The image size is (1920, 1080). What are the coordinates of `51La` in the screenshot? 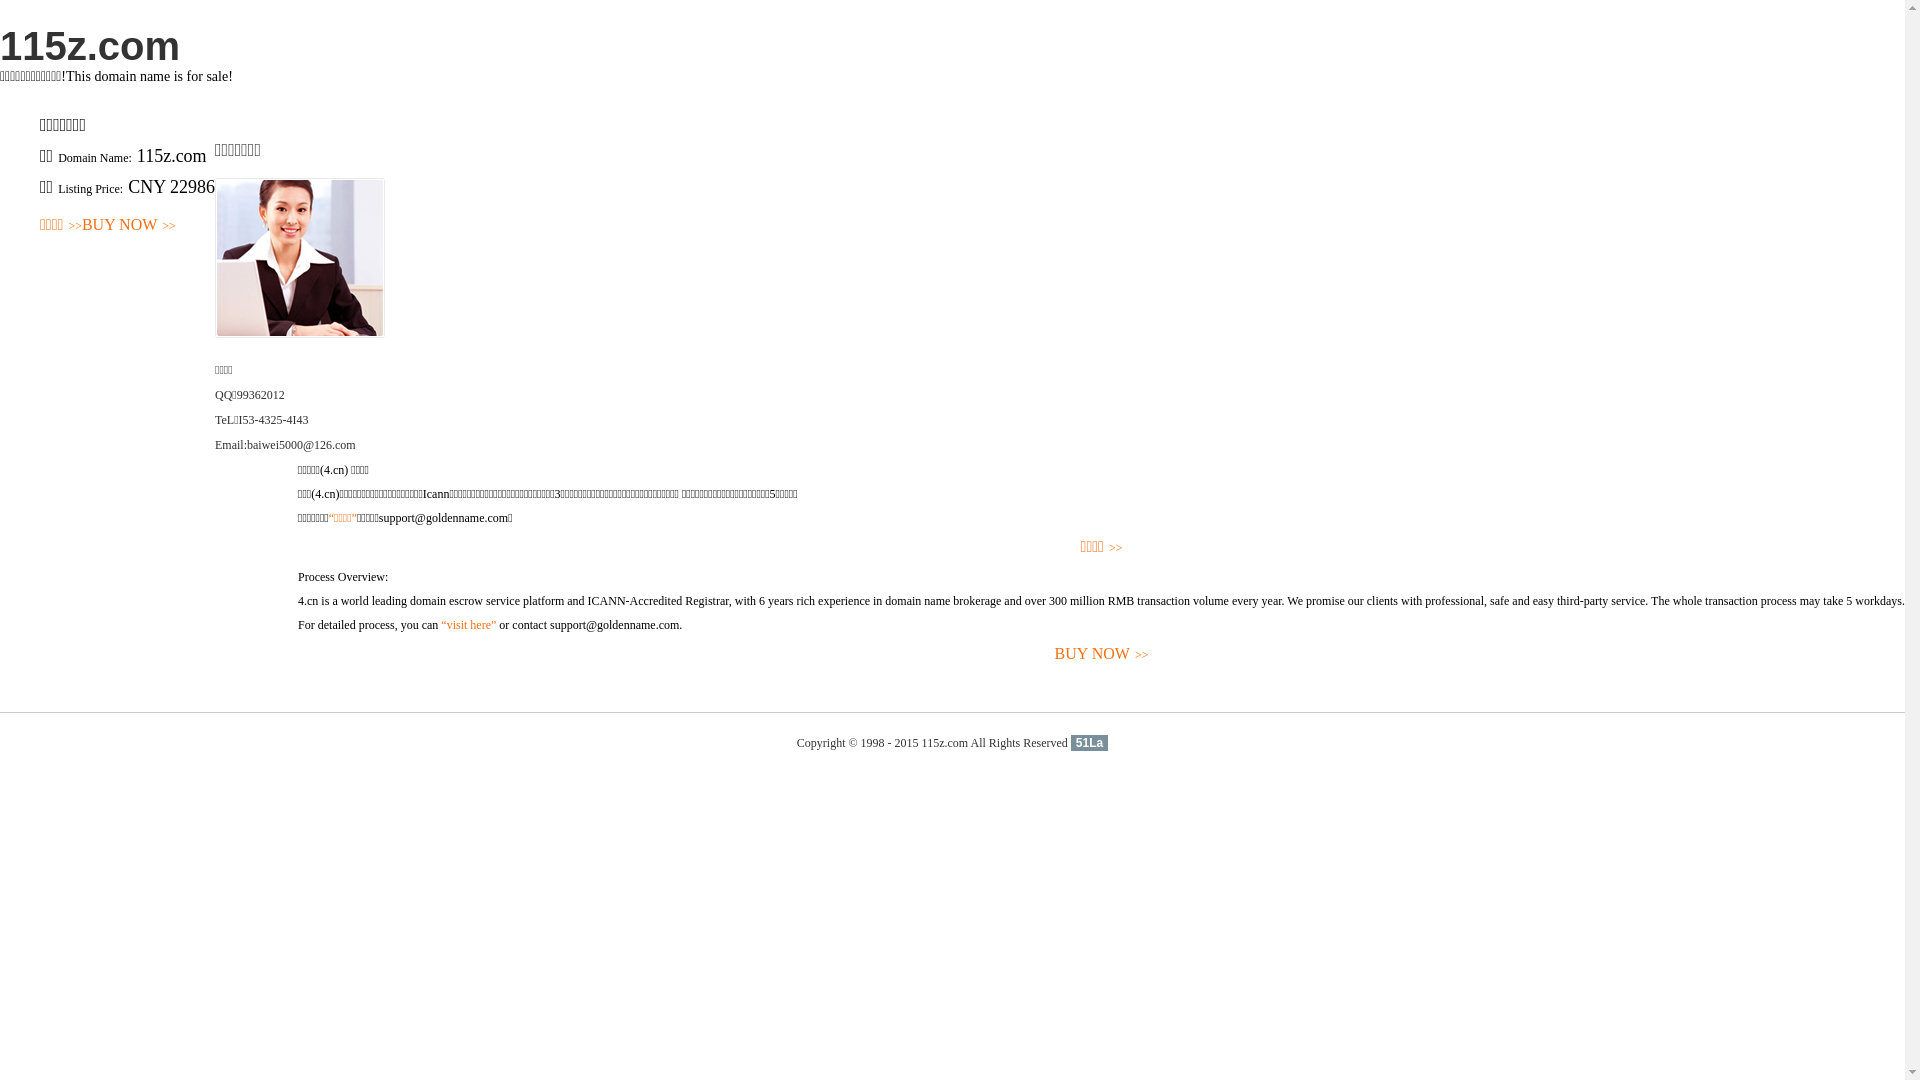 It's located at (1090, 743).